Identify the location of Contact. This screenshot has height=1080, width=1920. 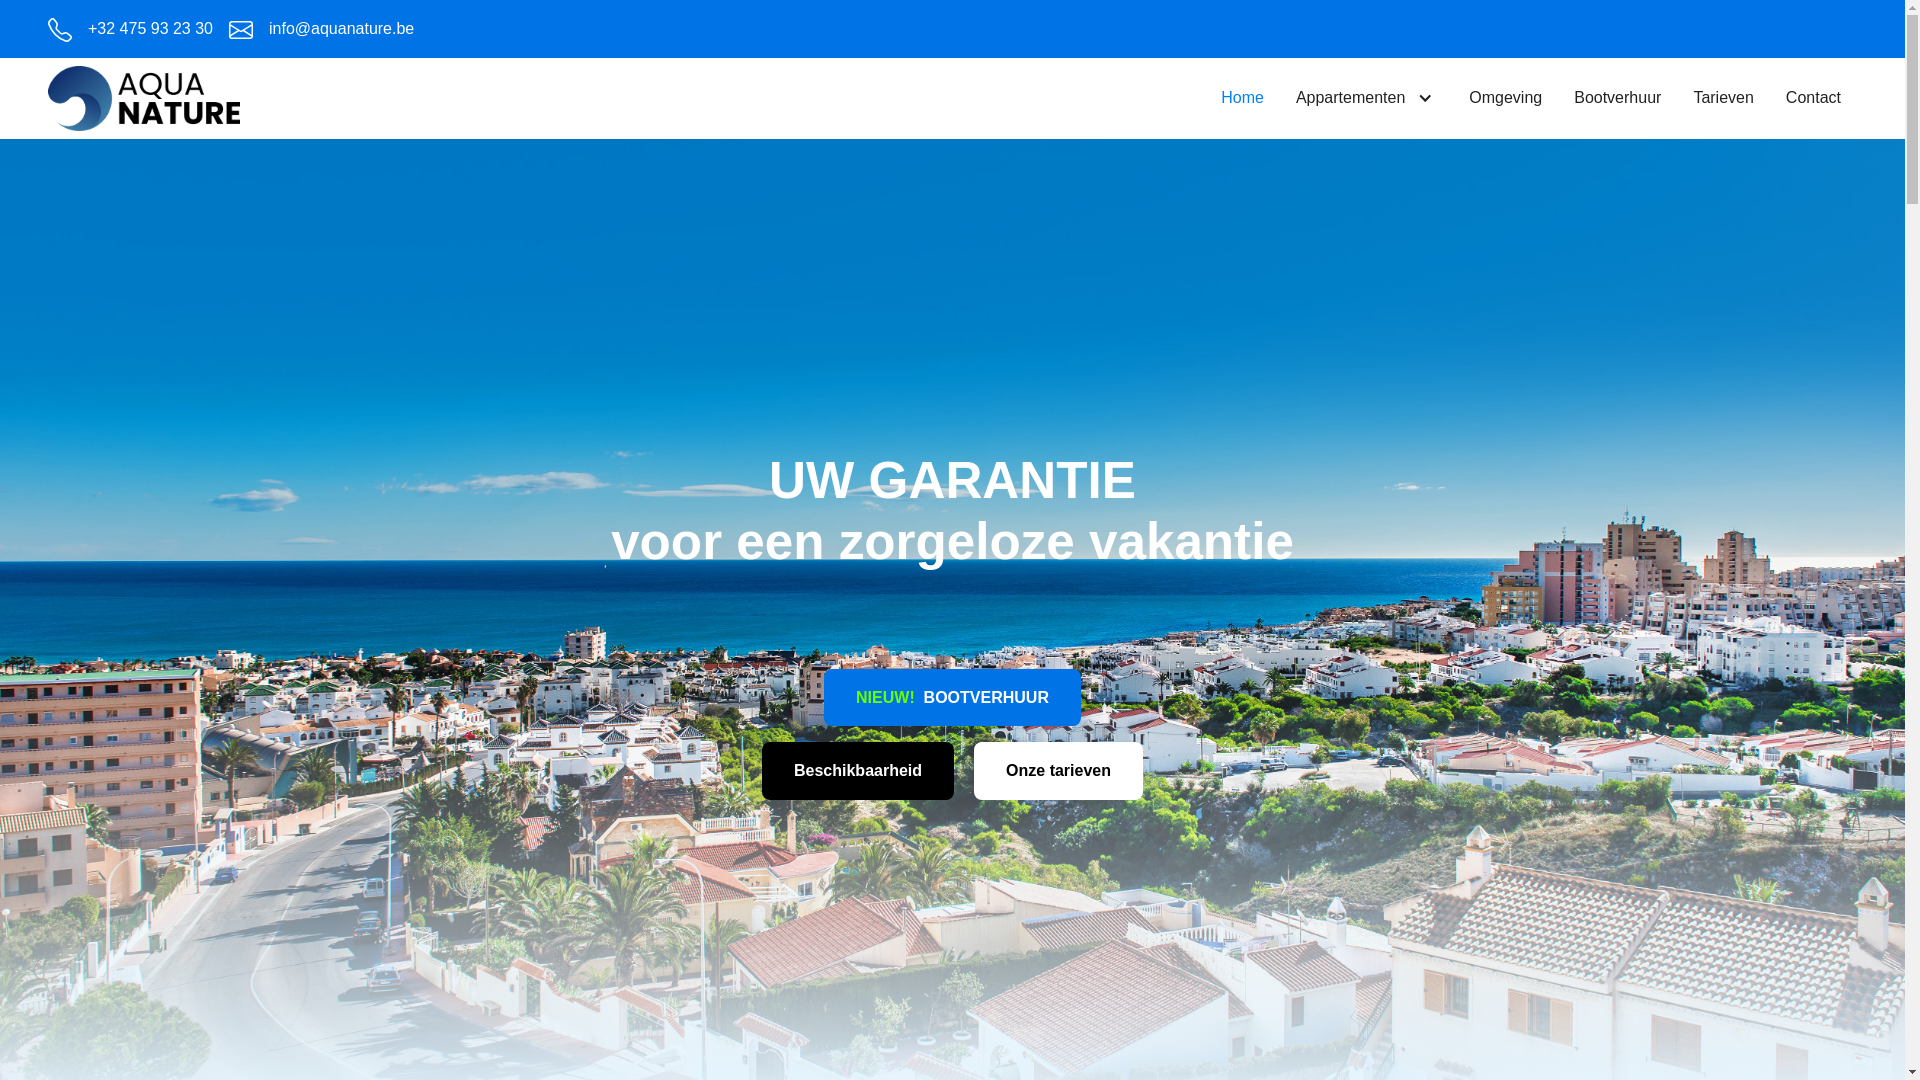
(1814, 98).